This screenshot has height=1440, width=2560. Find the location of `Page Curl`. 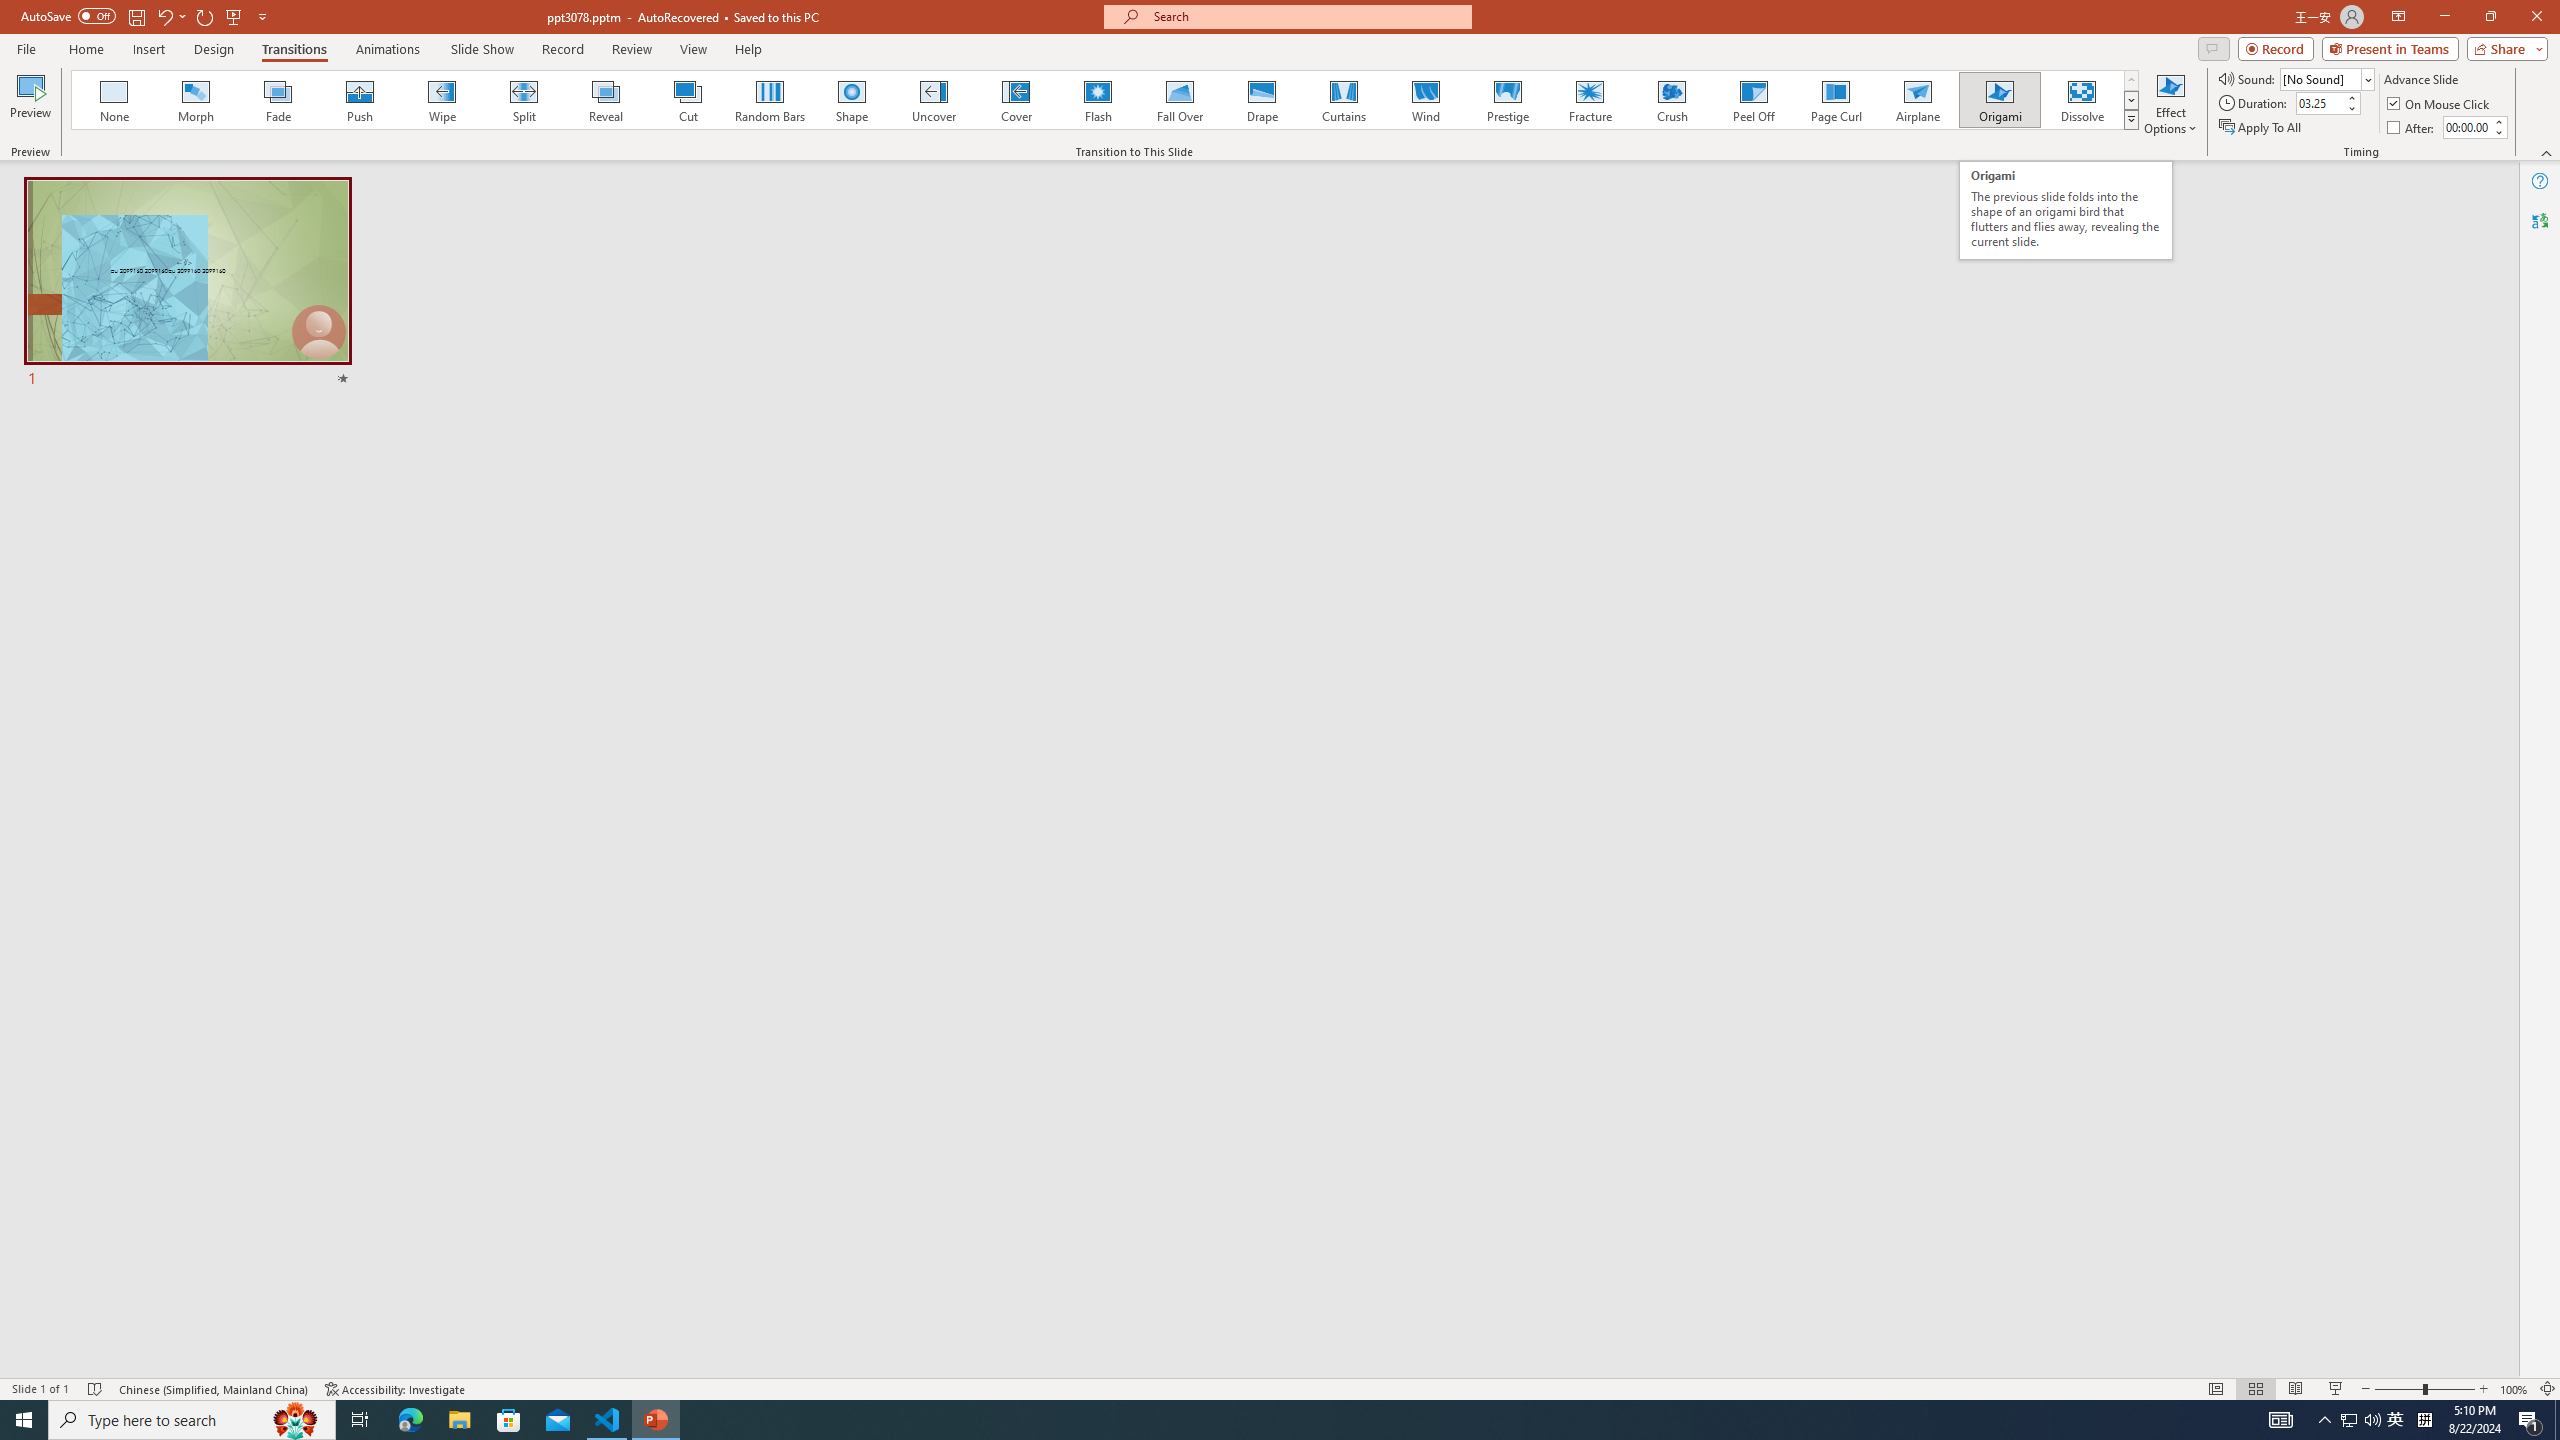

Page Curl is located at coordinates (1835, 100).